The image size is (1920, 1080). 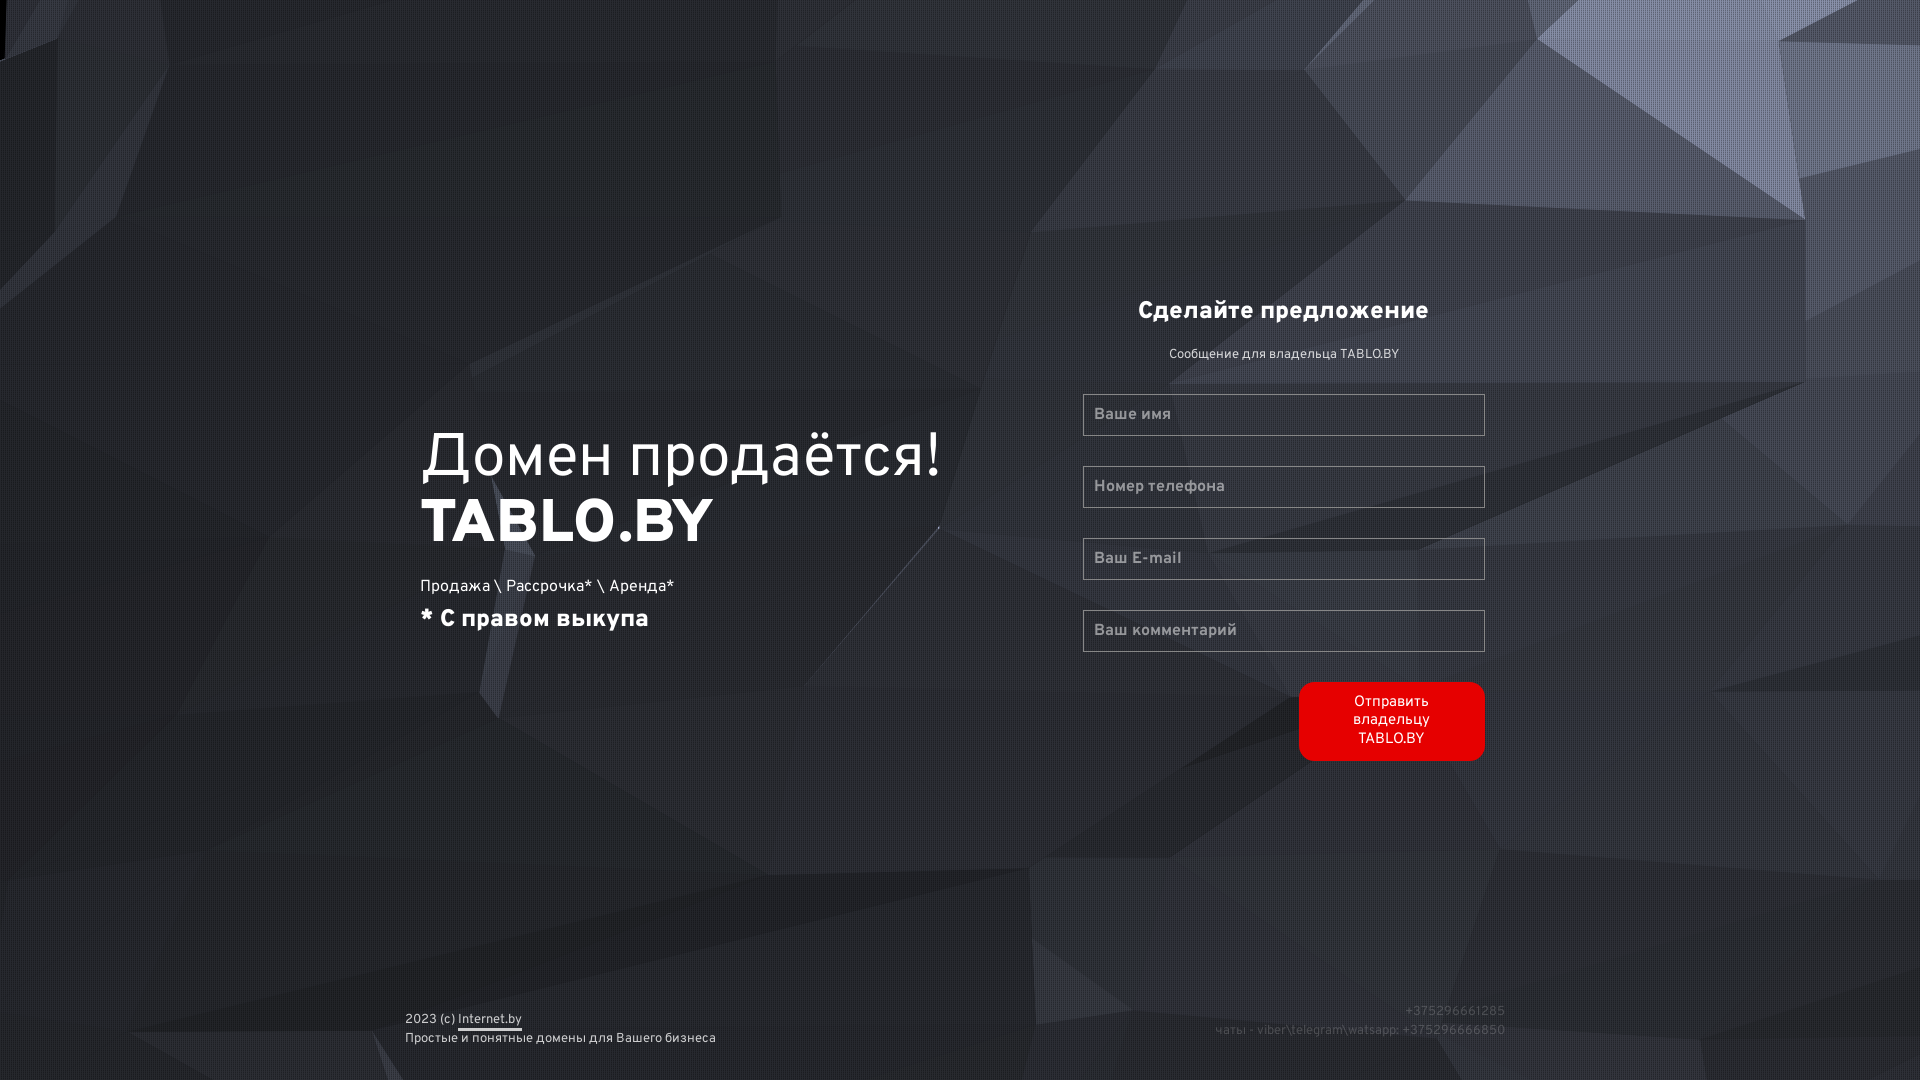 I want to click on LiveInternet, so click(x=0, y=8).